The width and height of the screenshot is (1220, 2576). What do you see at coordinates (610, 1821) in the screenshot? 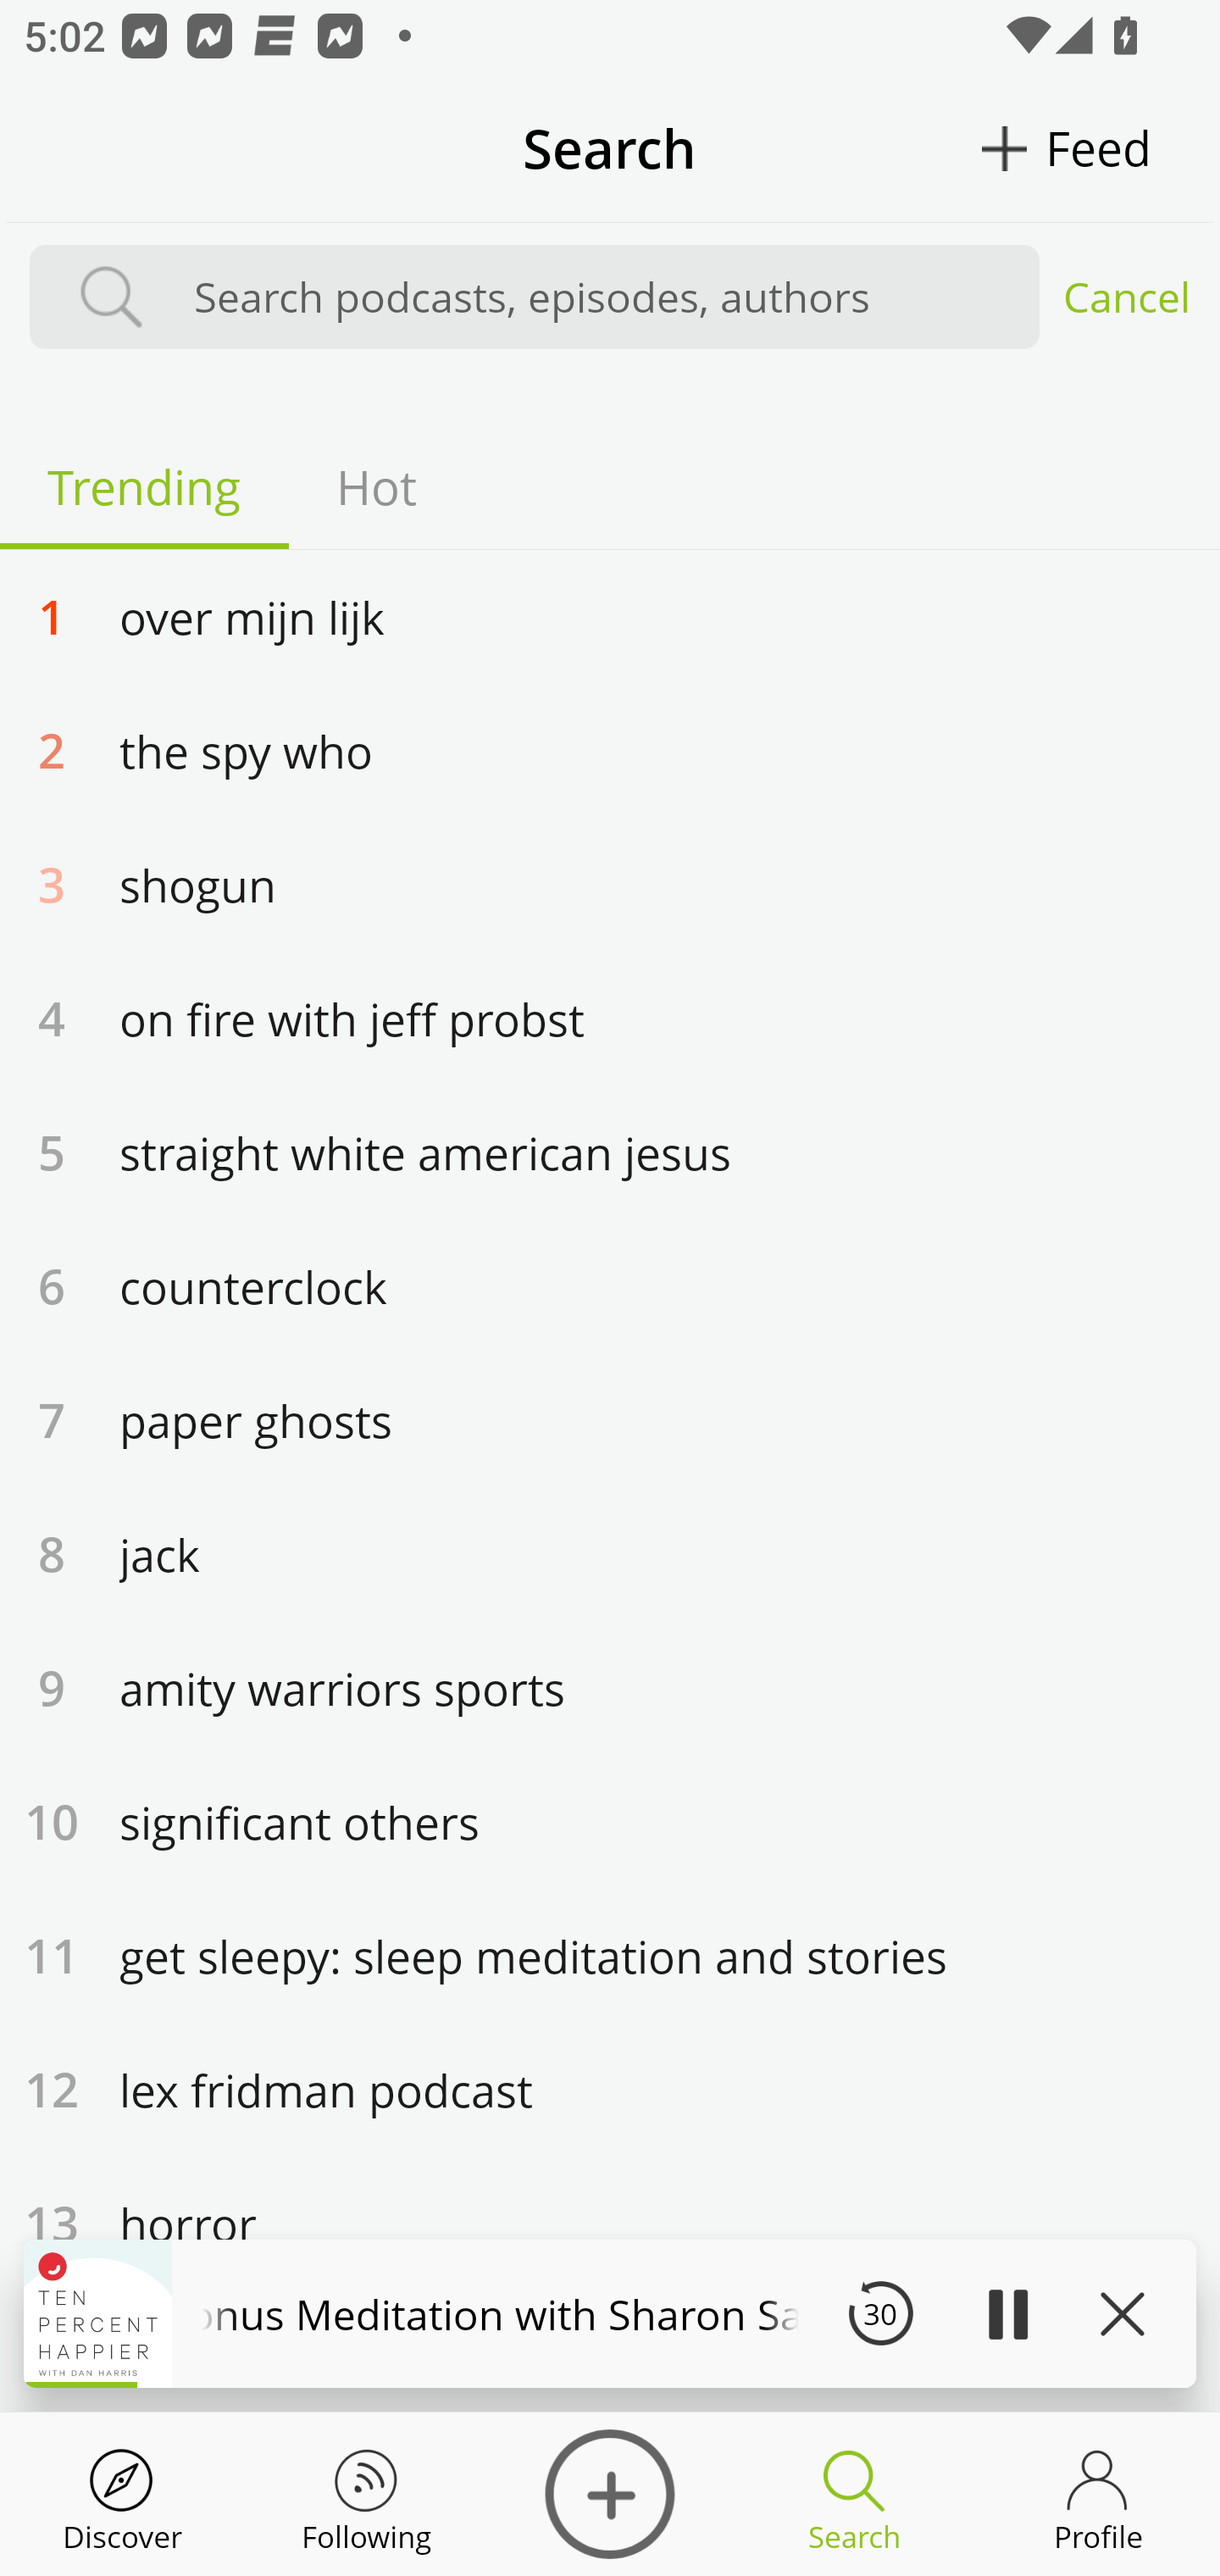
I see `10 significant others` at bounding box center [610, 1821].